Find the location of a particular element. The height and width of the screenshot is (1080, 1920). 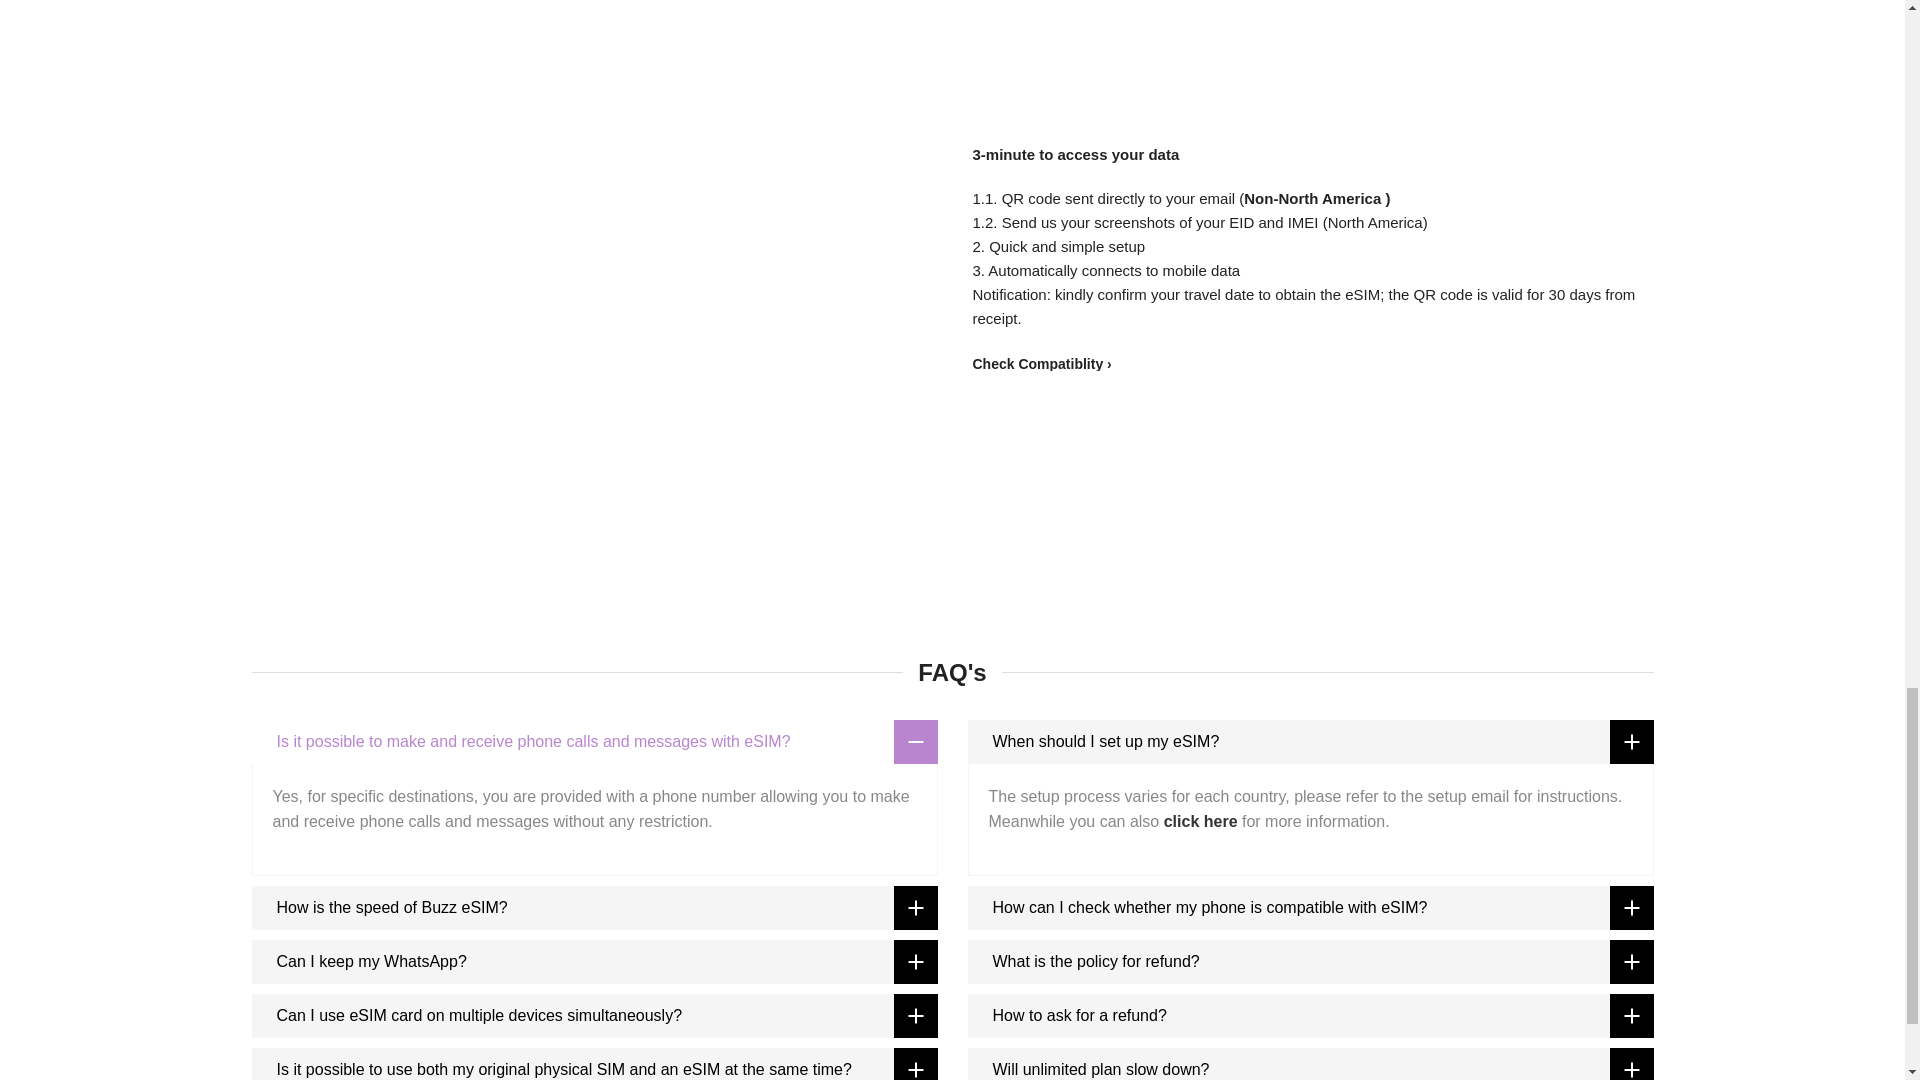

Can I keep my WhatsApp? is located at coordinates (594, 961).